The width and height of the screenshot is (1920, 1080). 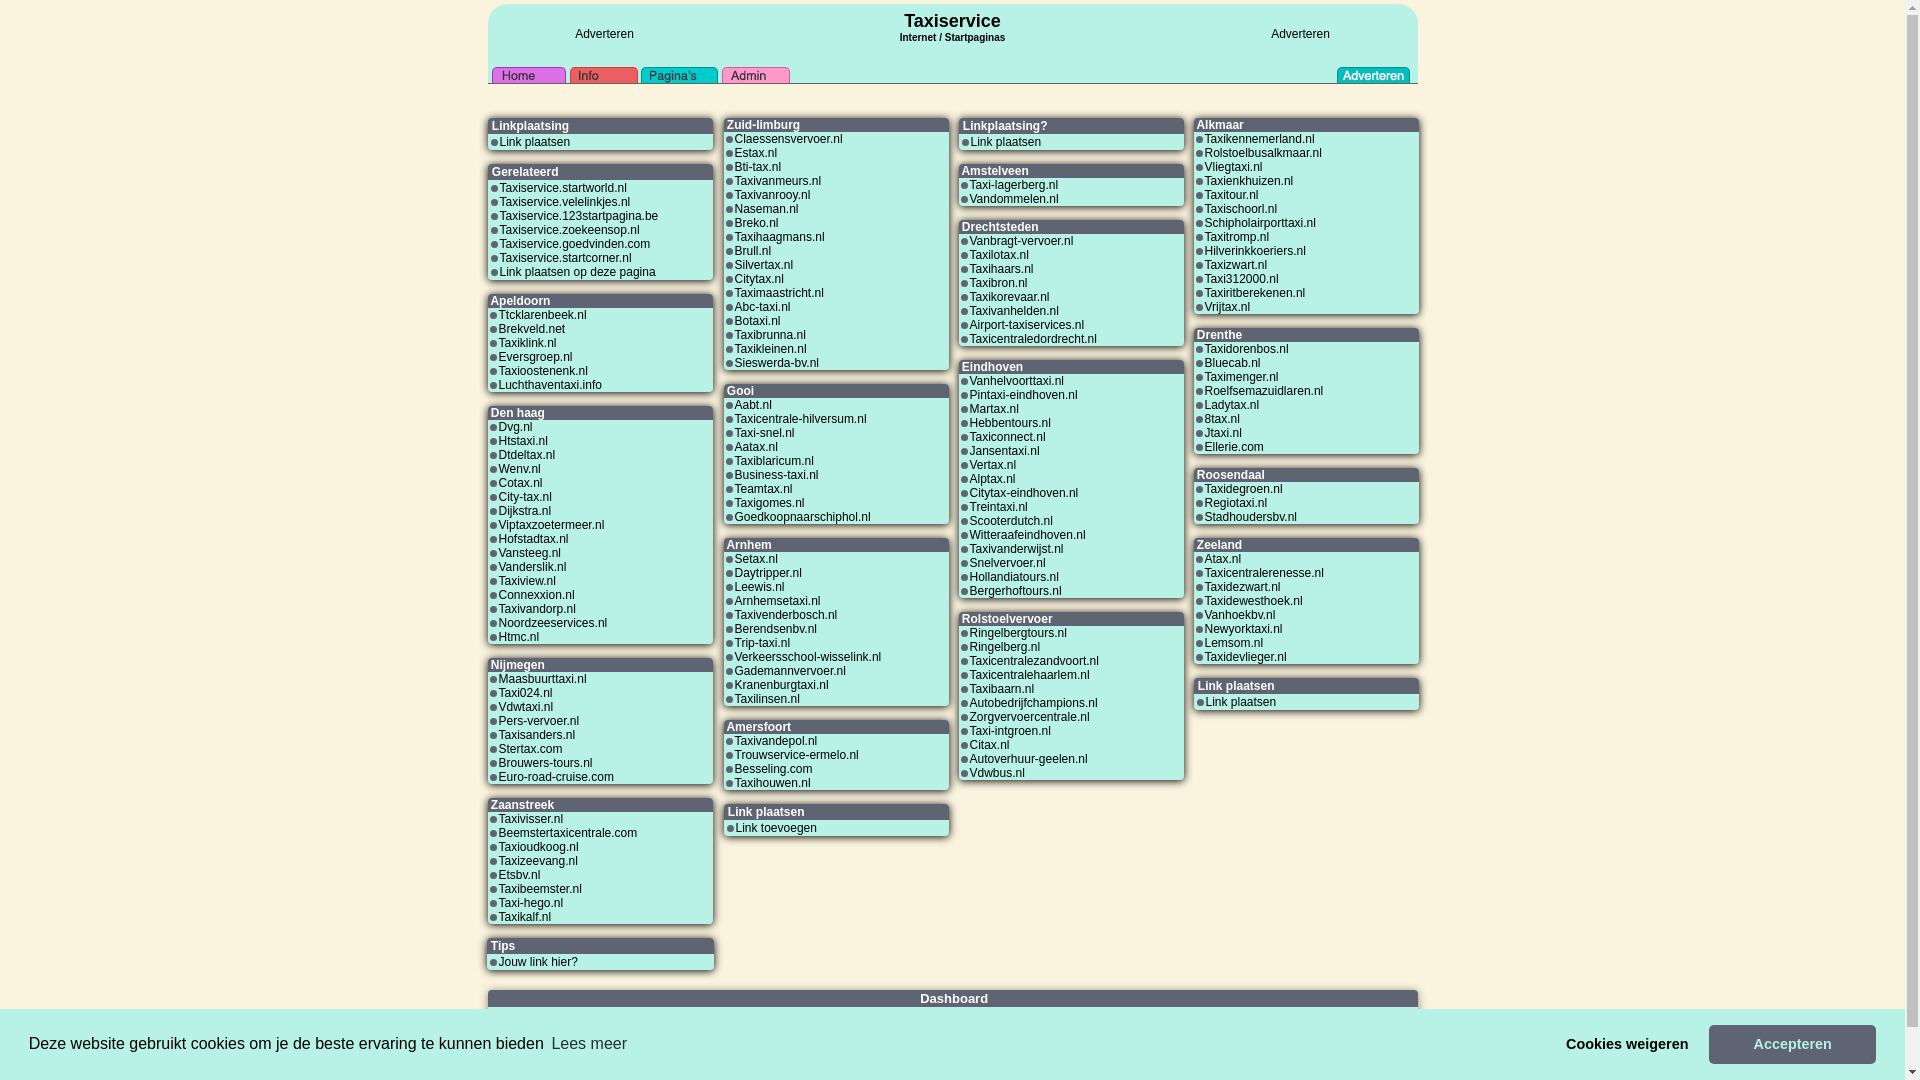 I want to click on Autoverhuur-geelen.nl, so click(x=1029, y=759).